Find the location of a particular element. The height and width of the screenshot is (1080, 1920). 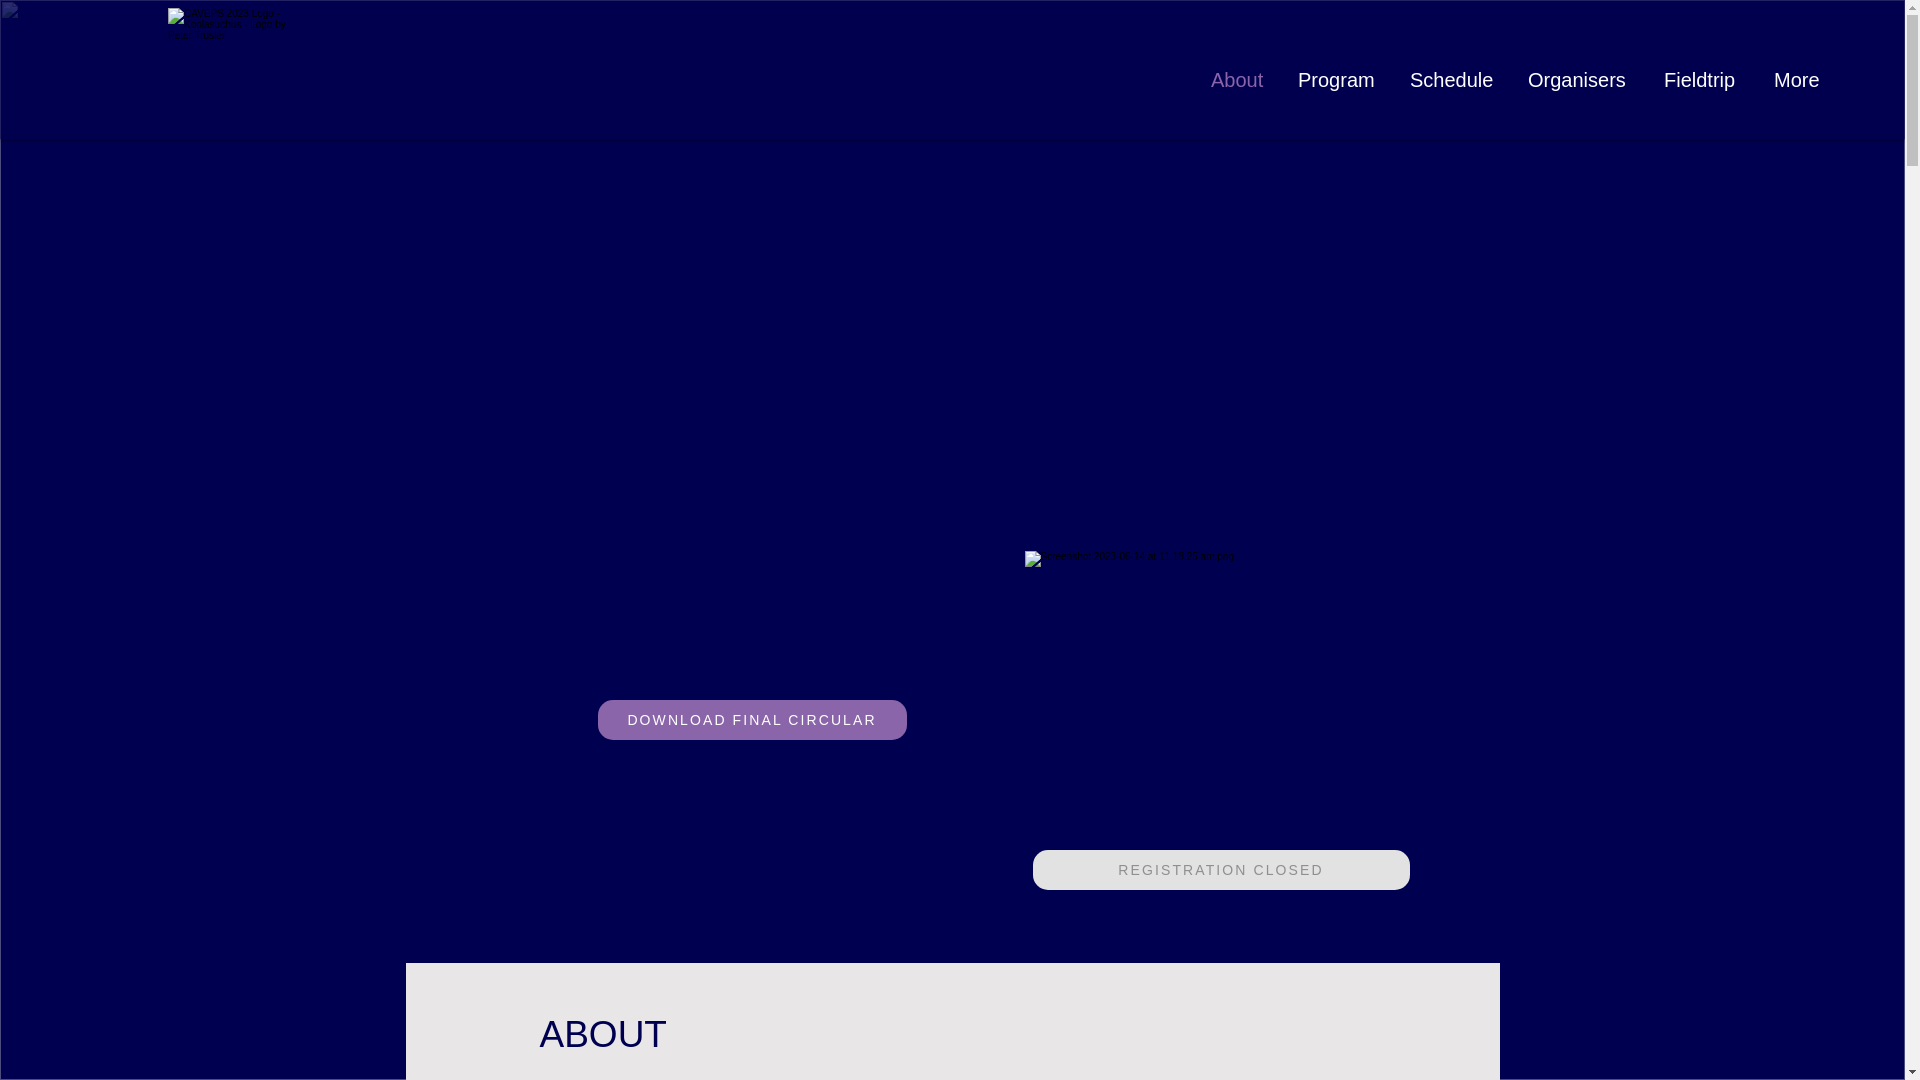

DOWNLOAD FINAL CIRCULAR is located at coordinates (752, 719).